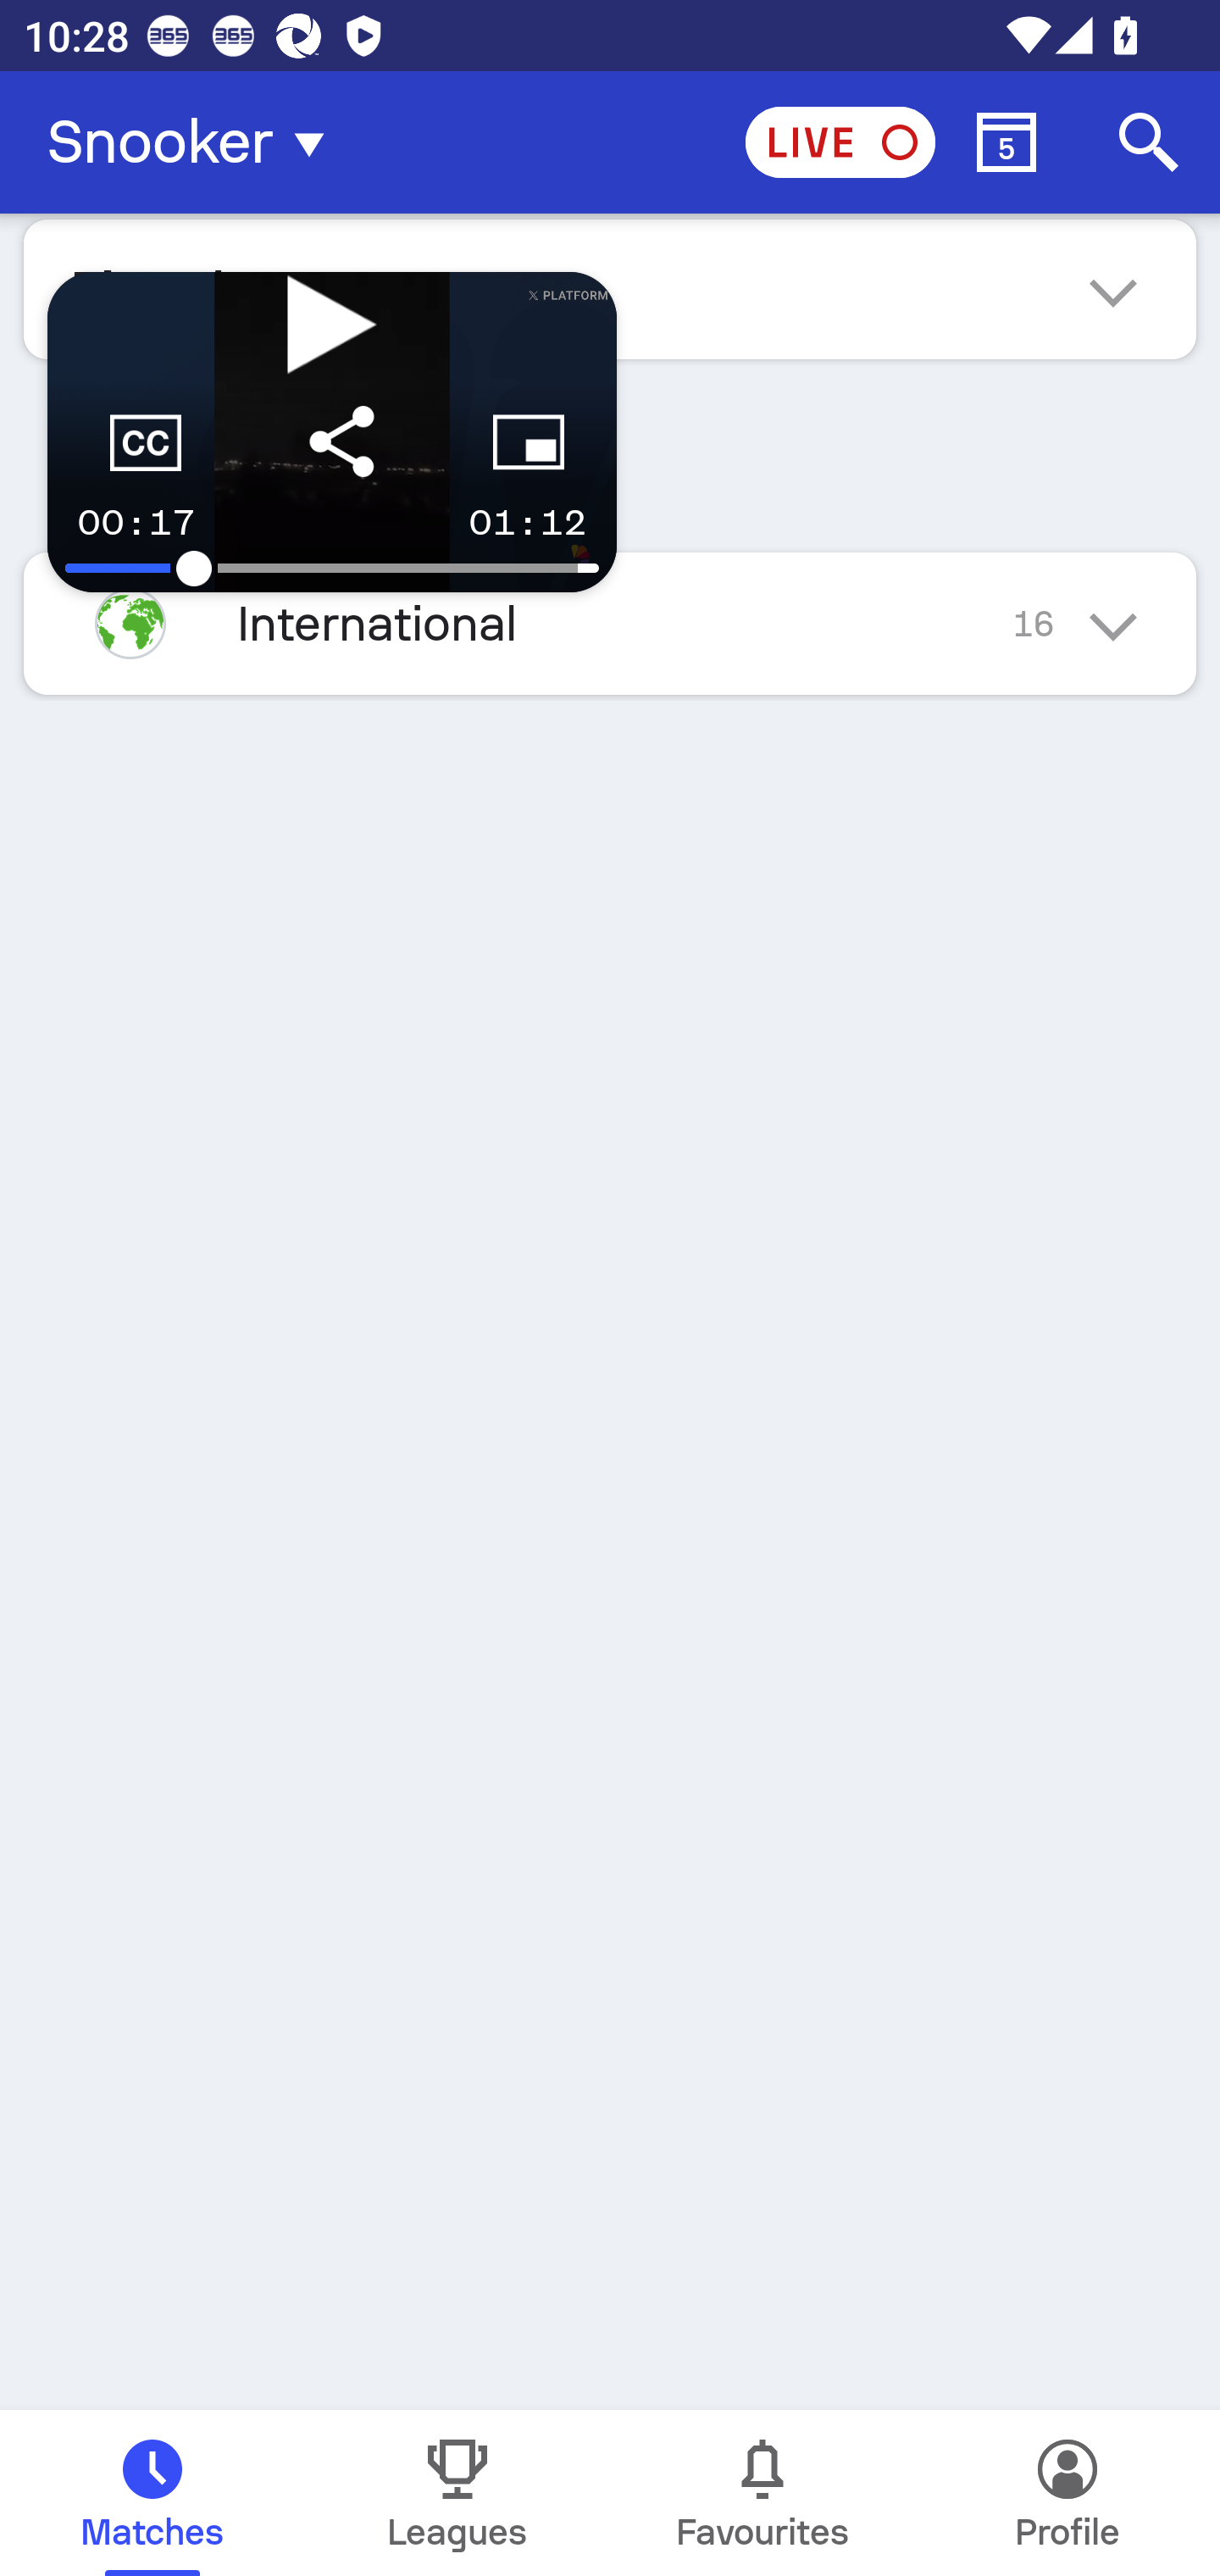 The width and height of the screenshot is (1220, 2576). What do you see at coordinates (610, 623) in the screenshot?
I see `International 16` at bounding box center [610, 623].